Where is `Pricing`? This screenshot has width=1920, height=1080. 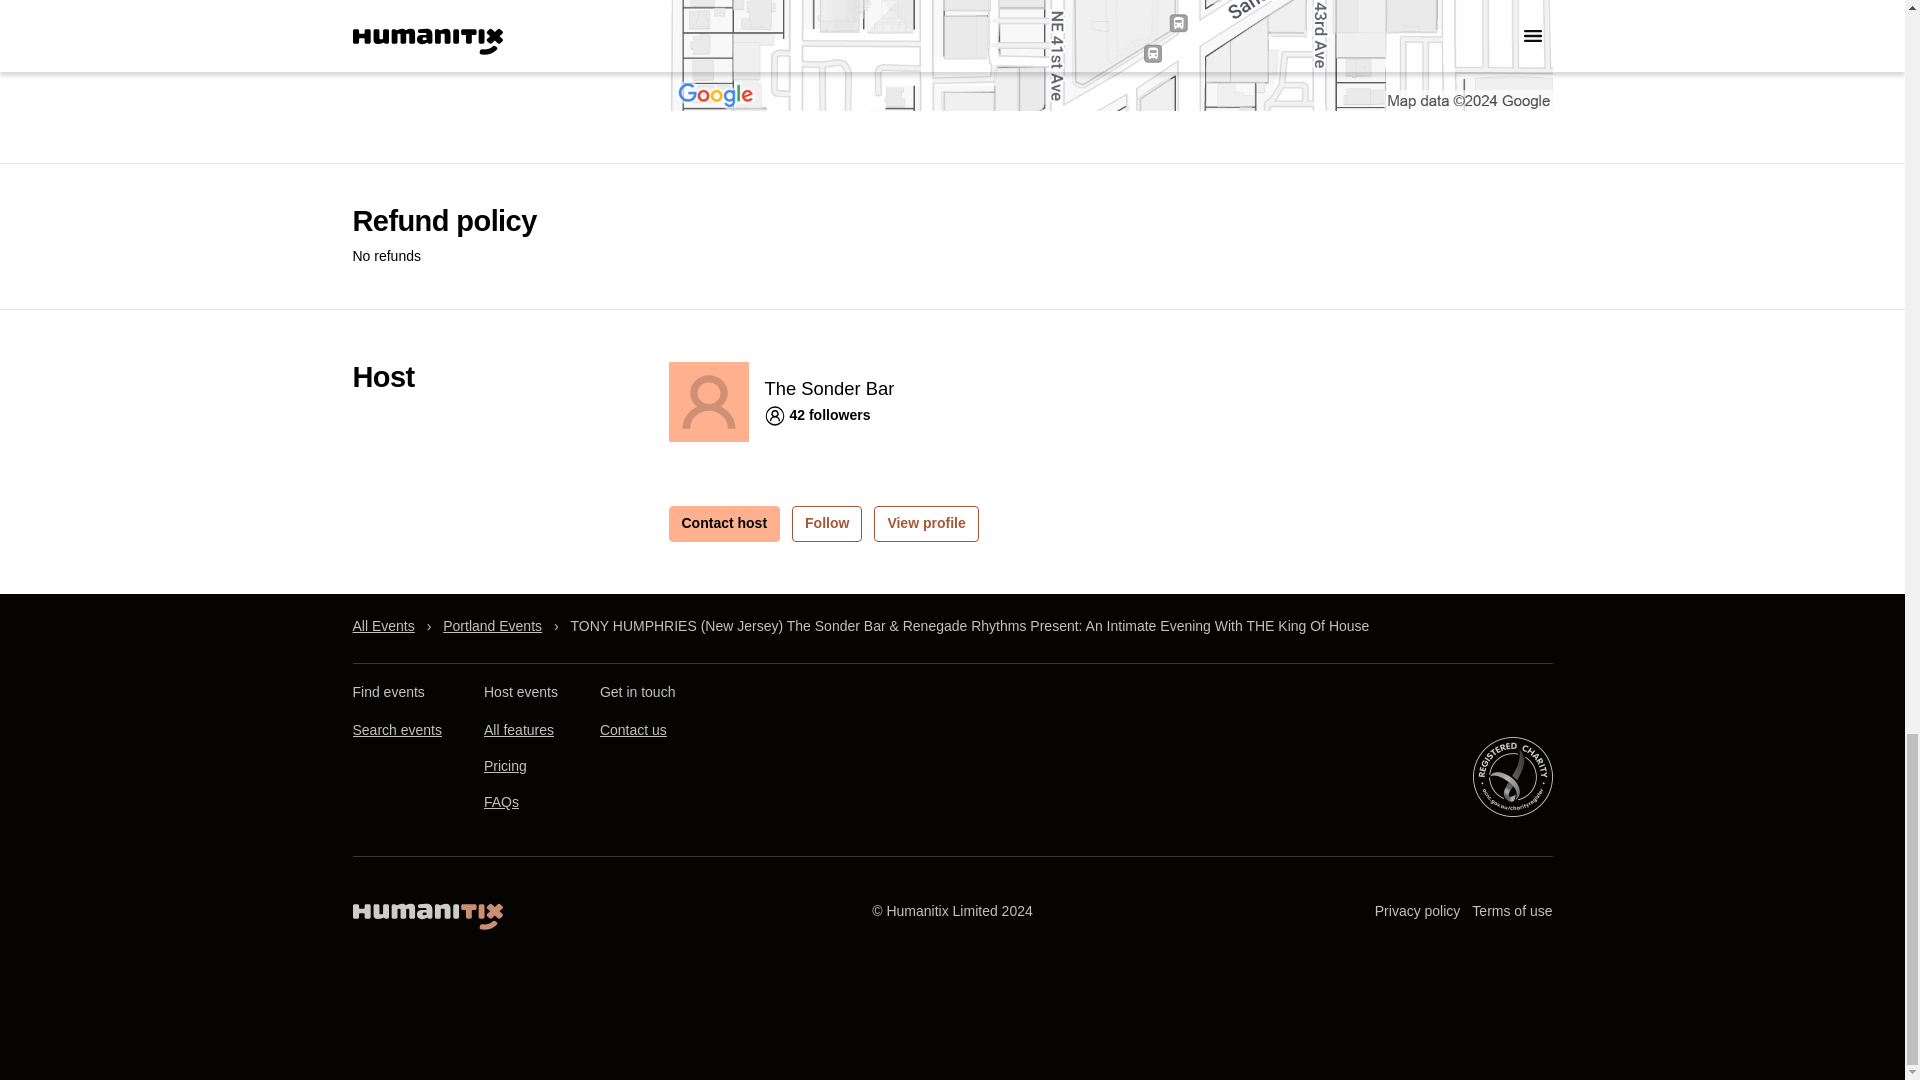
Pricing is located at coordinates (504, 766).